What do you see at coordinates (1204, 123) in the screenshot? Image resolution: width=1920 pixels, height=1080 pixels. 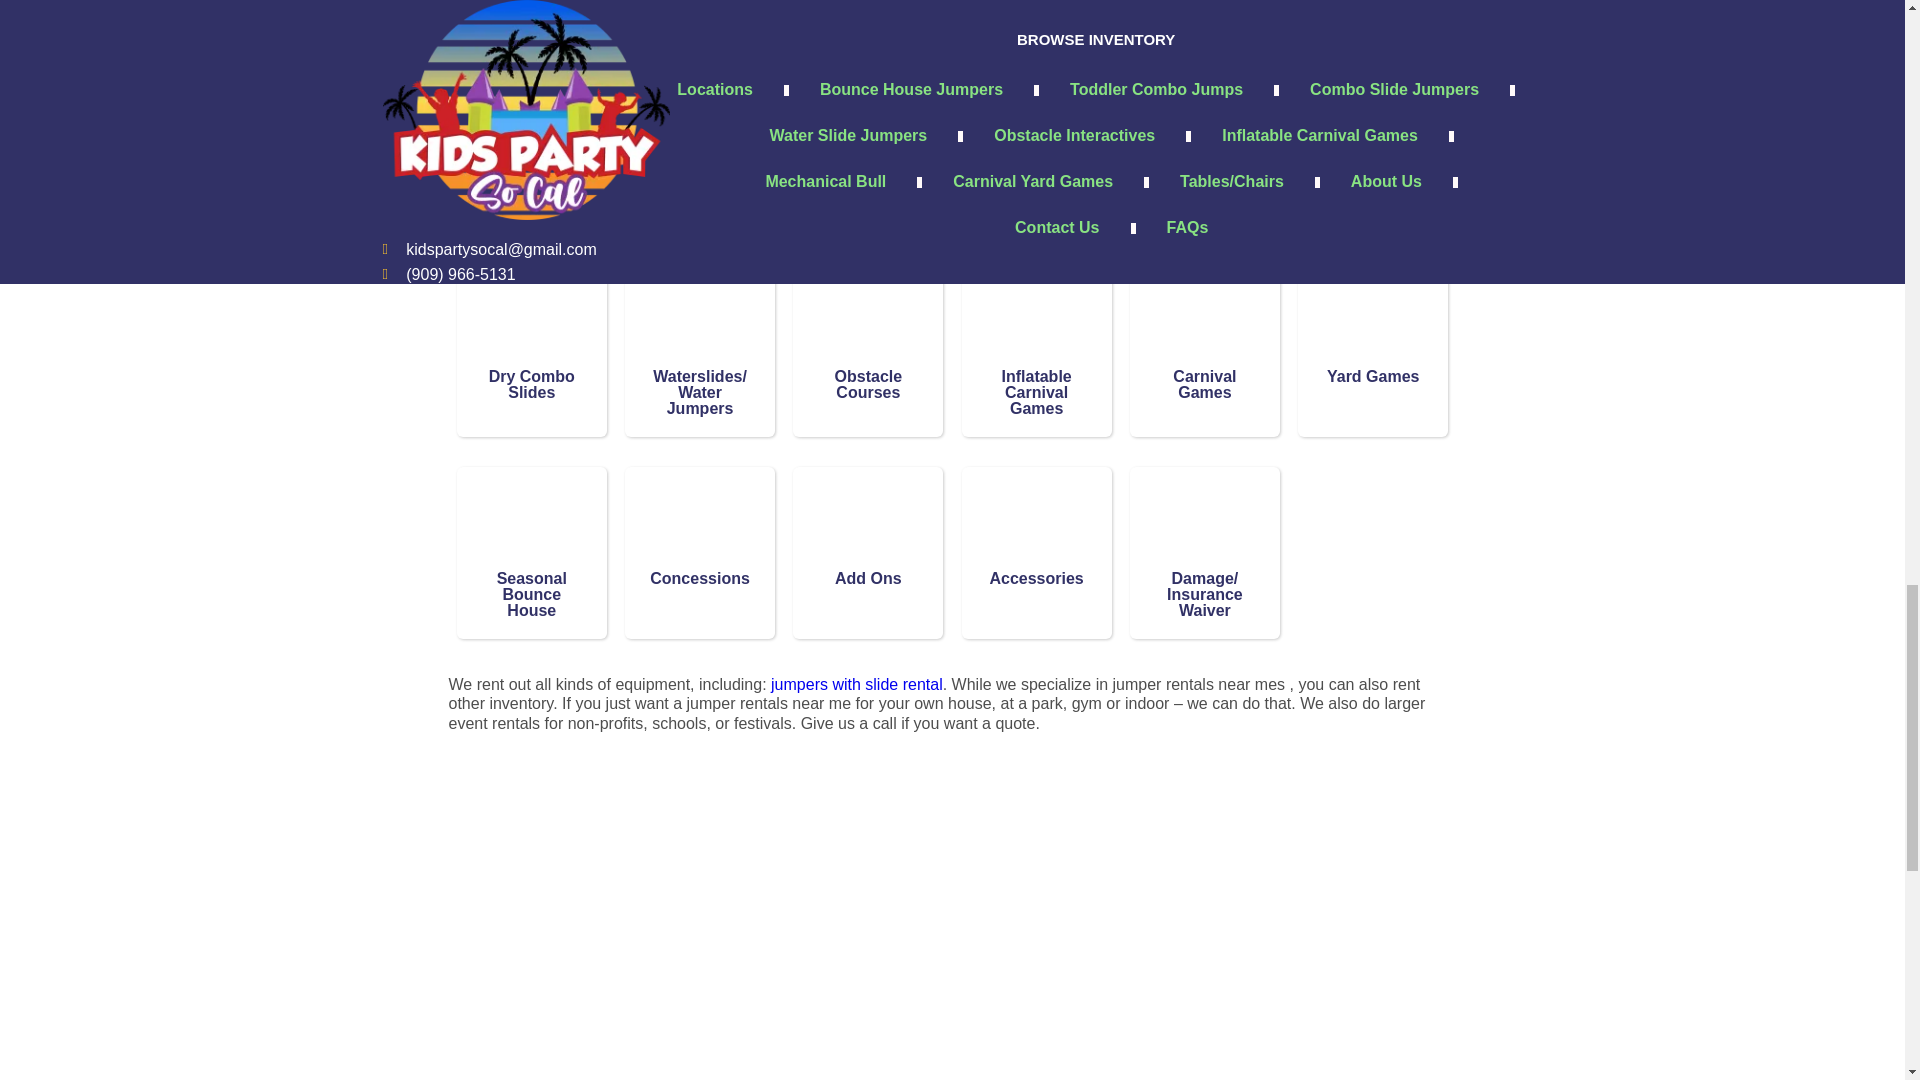 I see `Toddler Junior Bounce ` at bounding box center [1204, 123].